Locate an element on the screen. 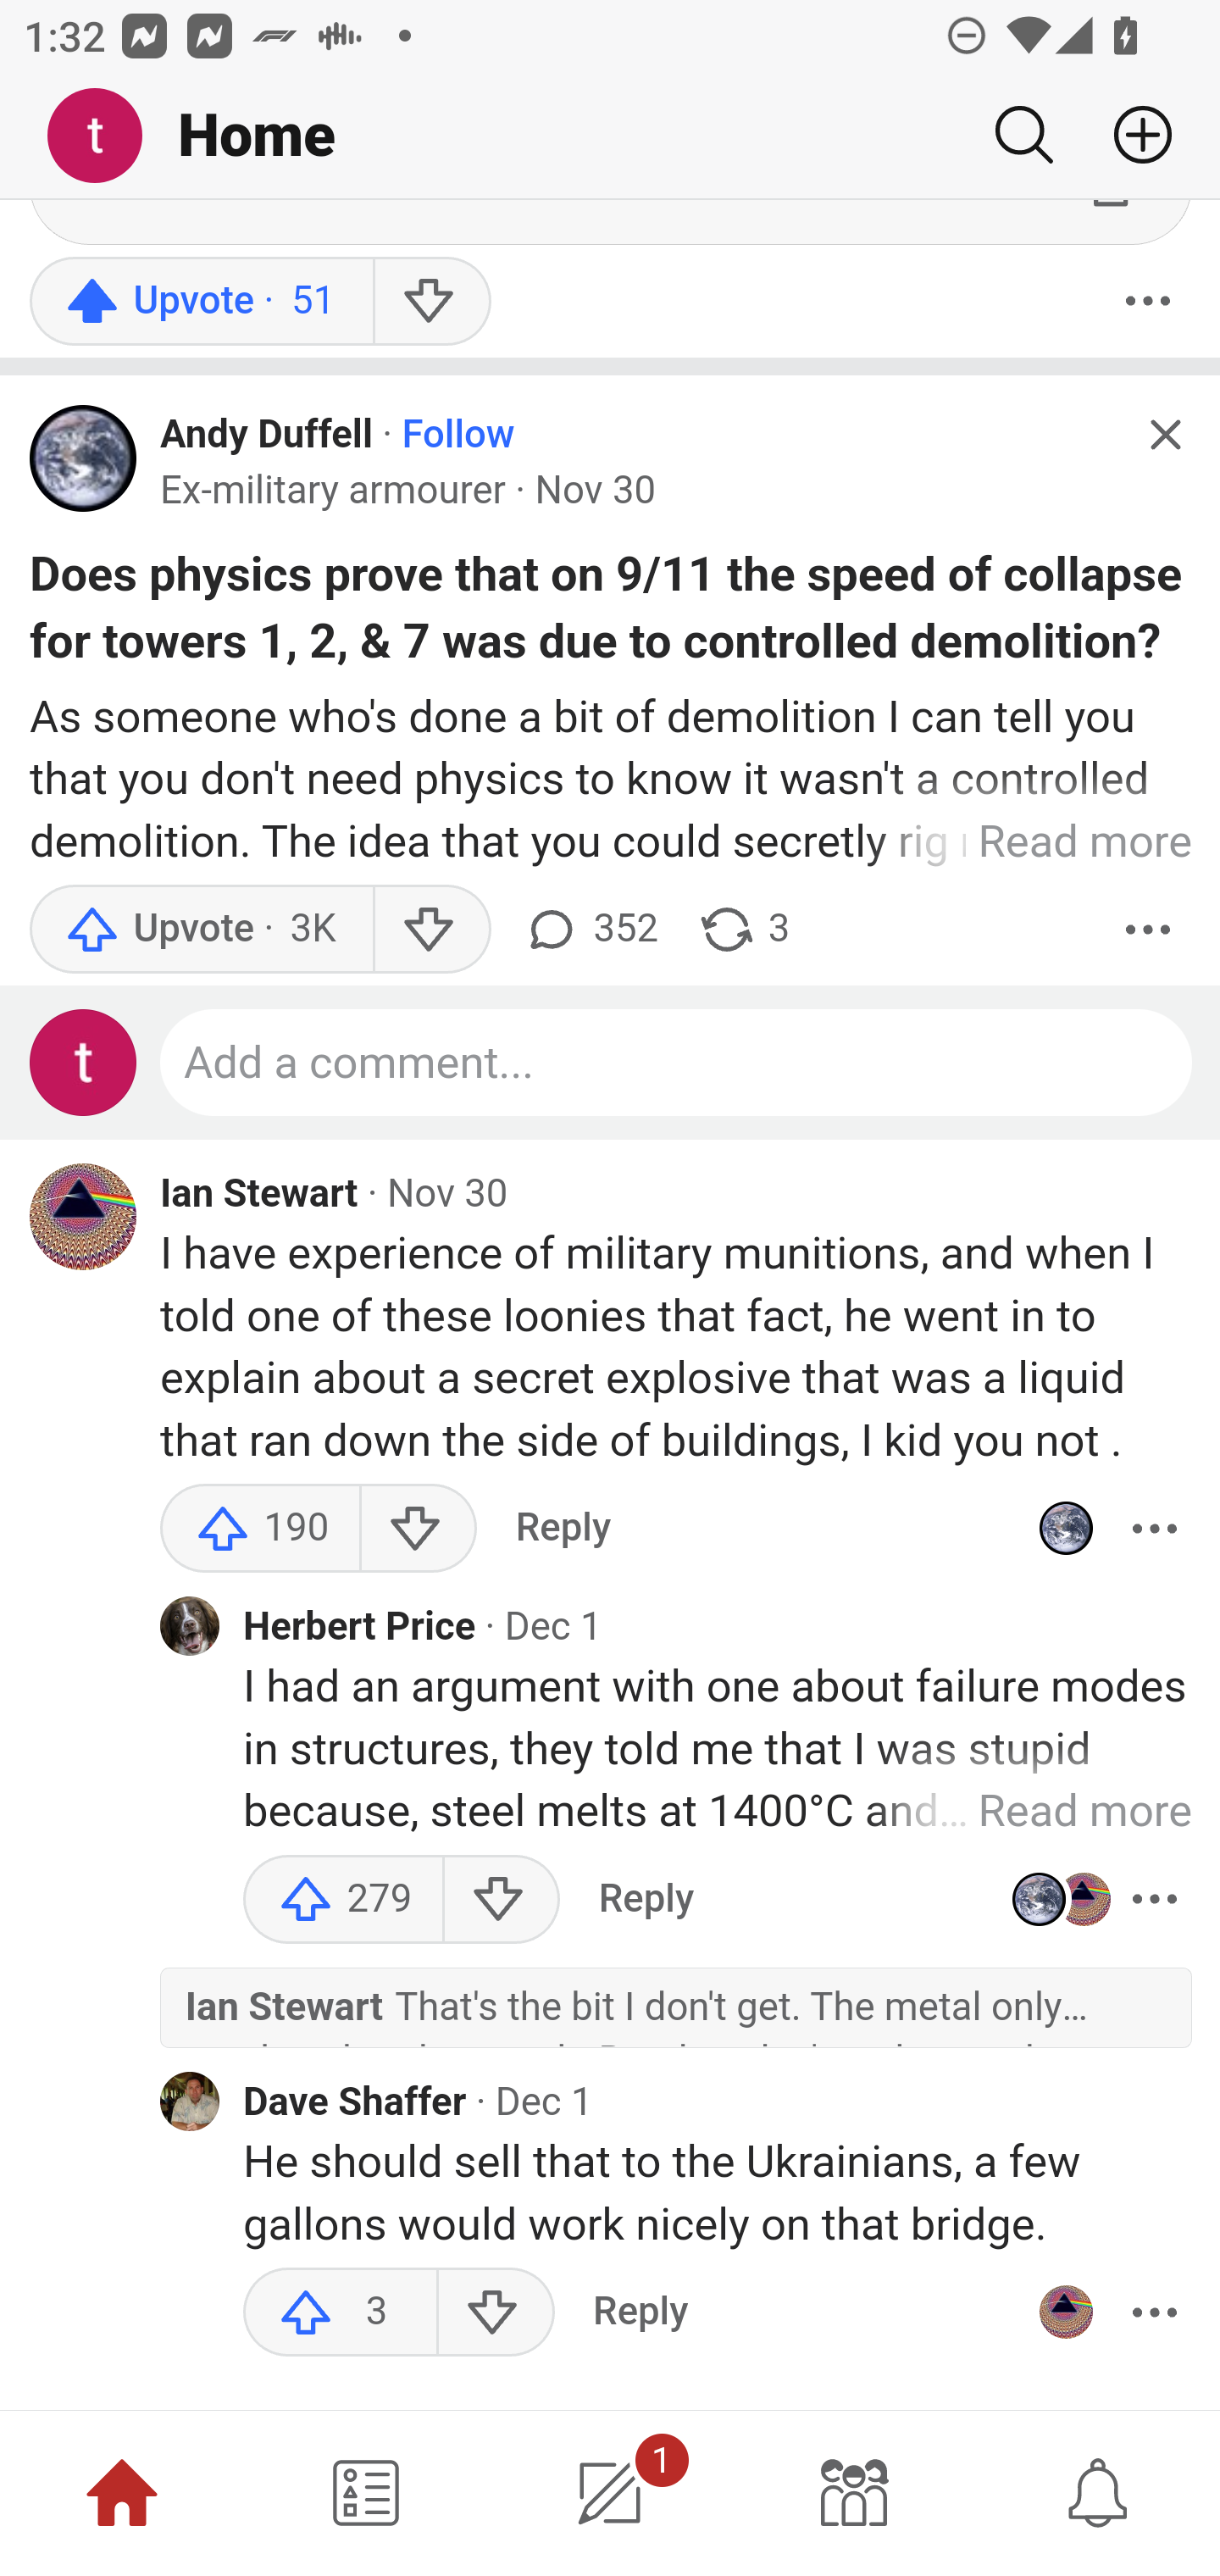 The image size is (1220, 2576). Downvote is located at coordinates (430, 302).